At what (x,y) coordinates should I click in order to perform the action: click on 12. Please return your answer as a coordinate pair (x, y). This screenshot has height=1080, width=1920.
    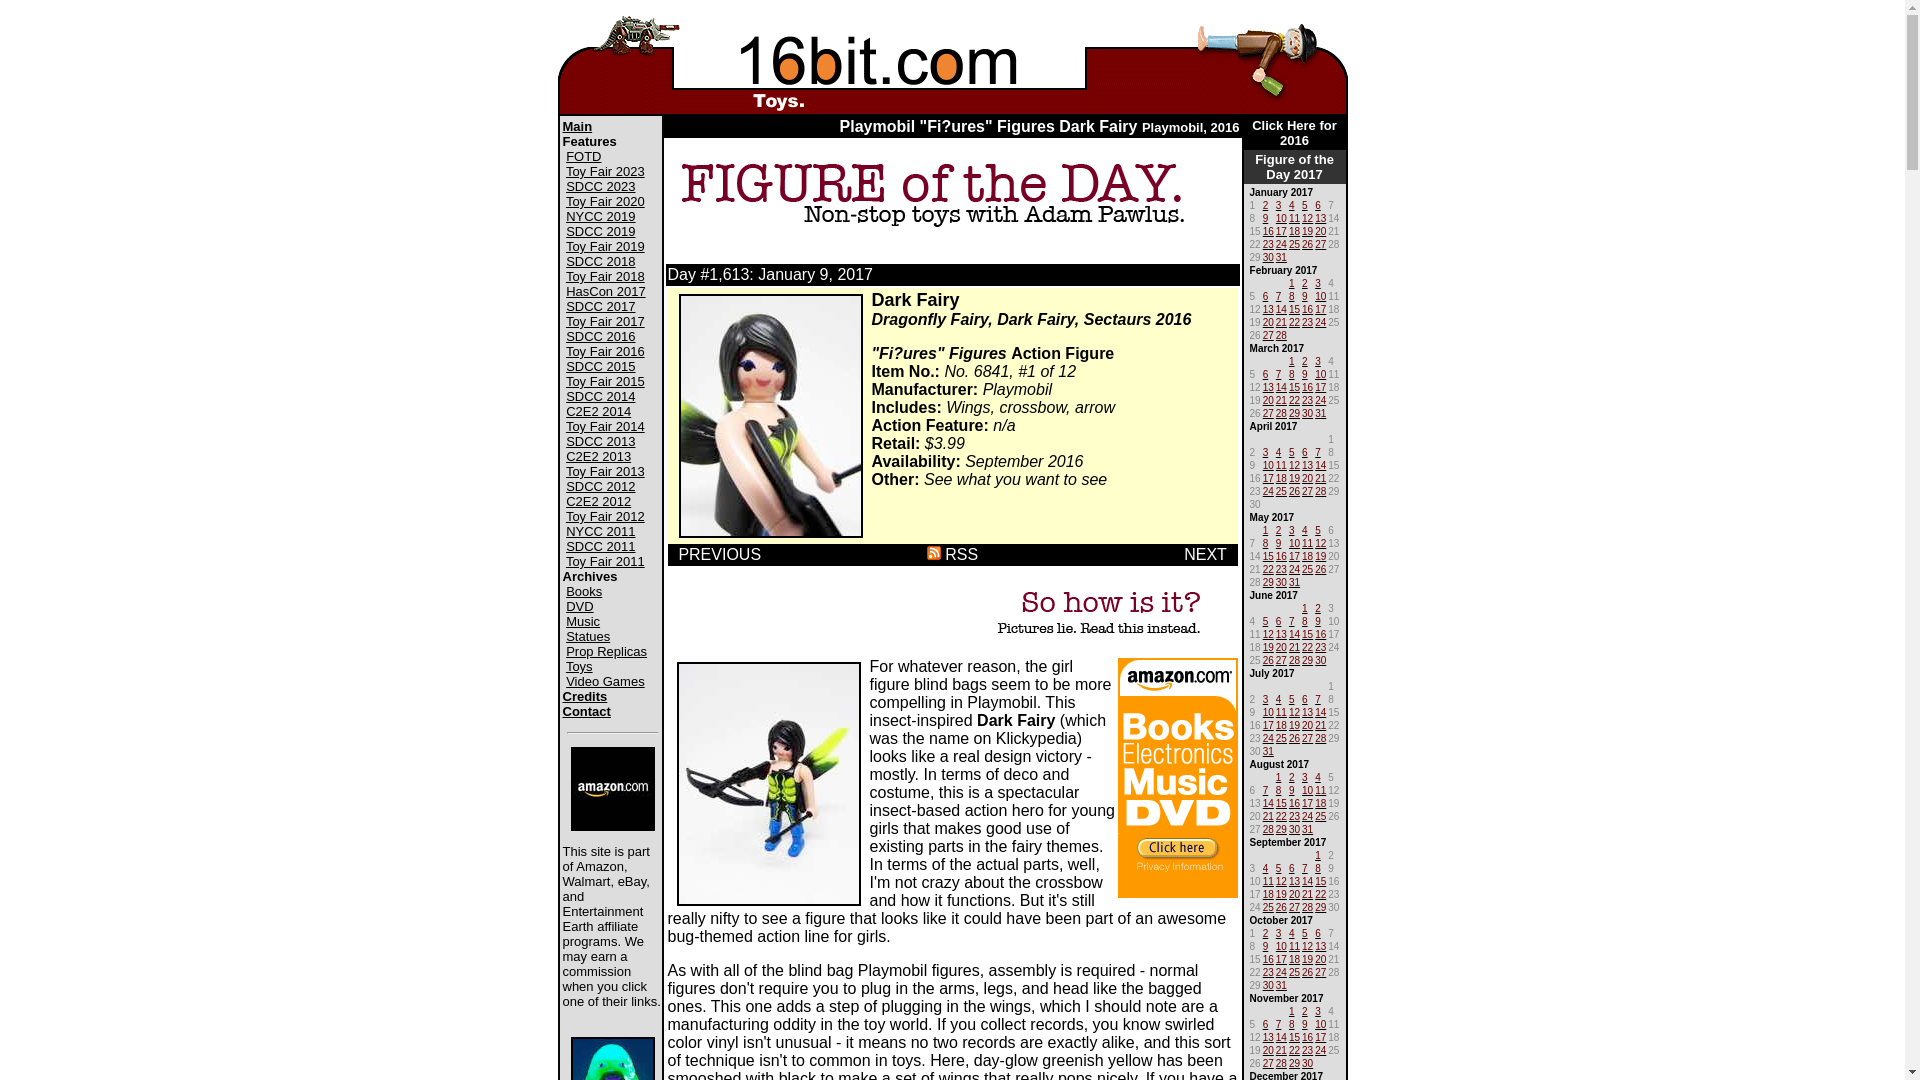
    Looking at the image, I should click on (1294, 464).